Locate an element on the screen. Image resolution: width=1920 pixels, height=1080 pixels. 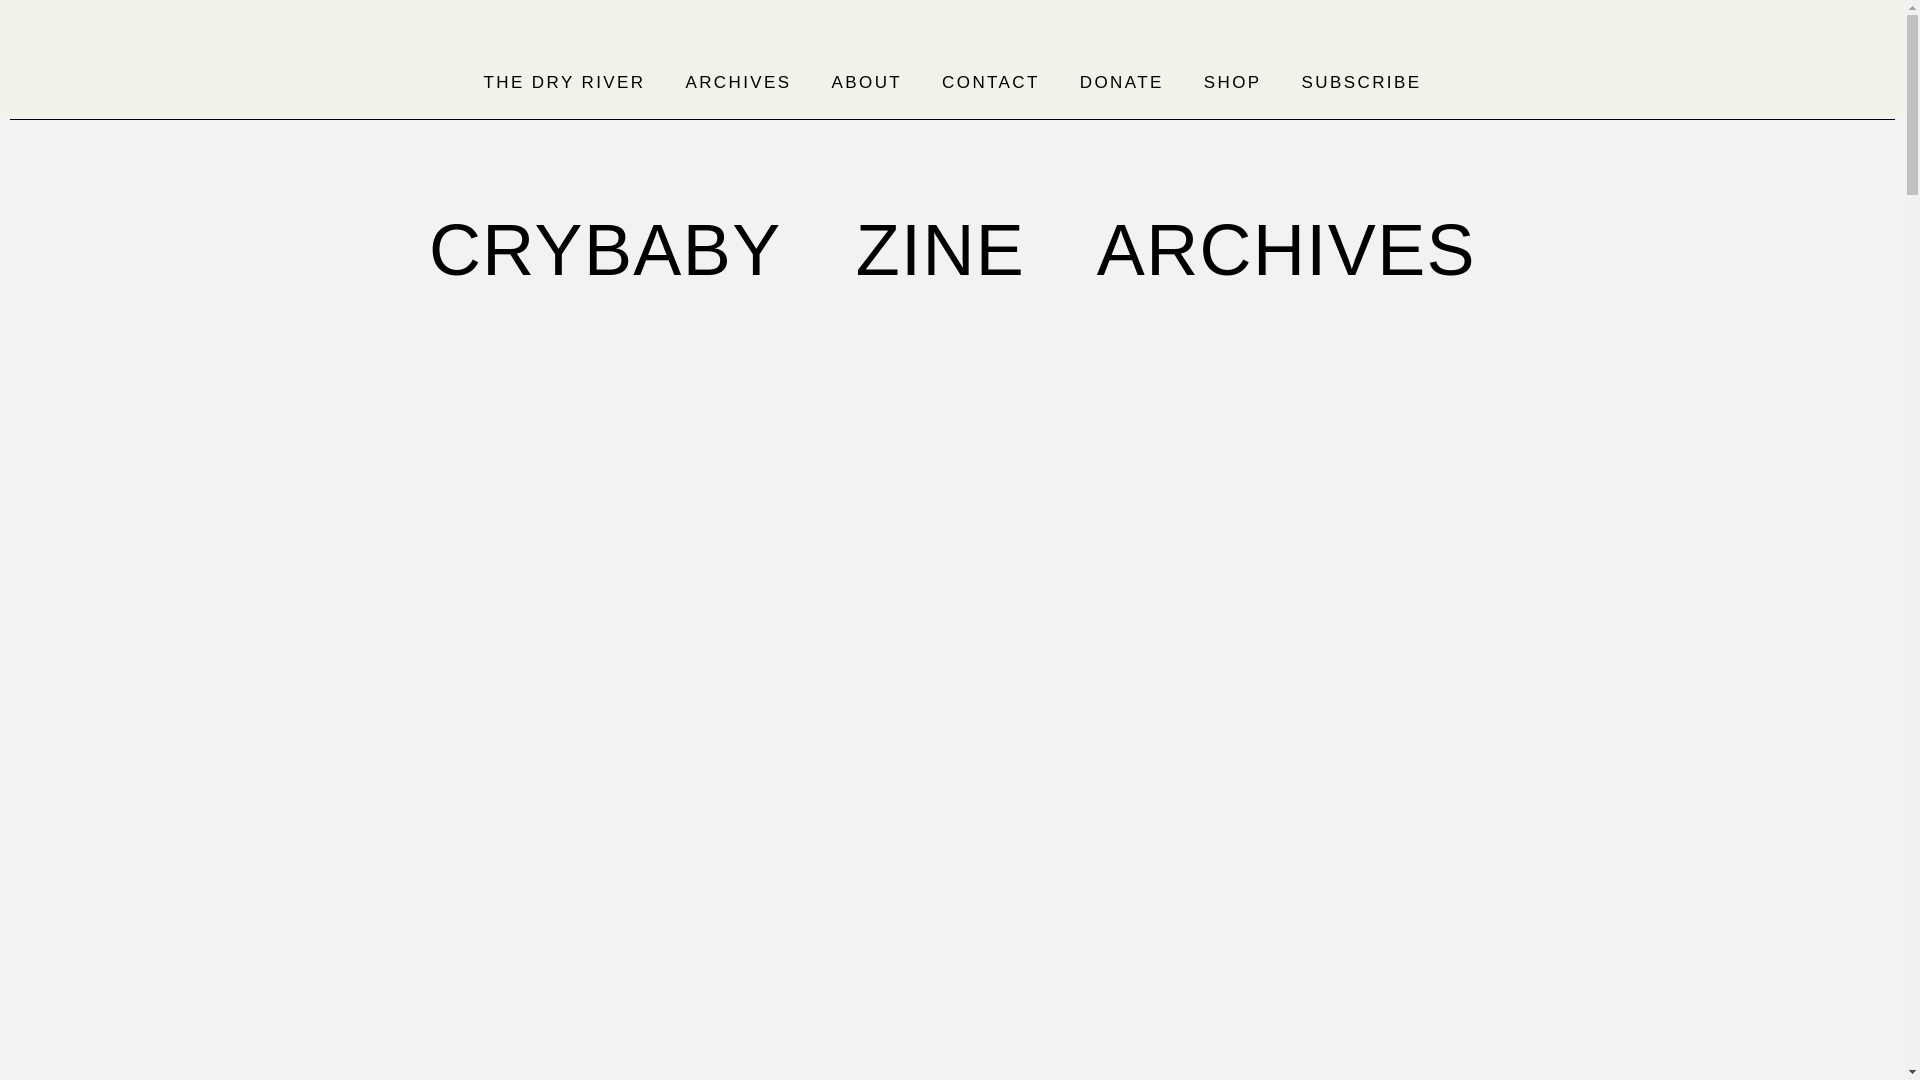
ARCHIVES is located at coordinates (737, 82).